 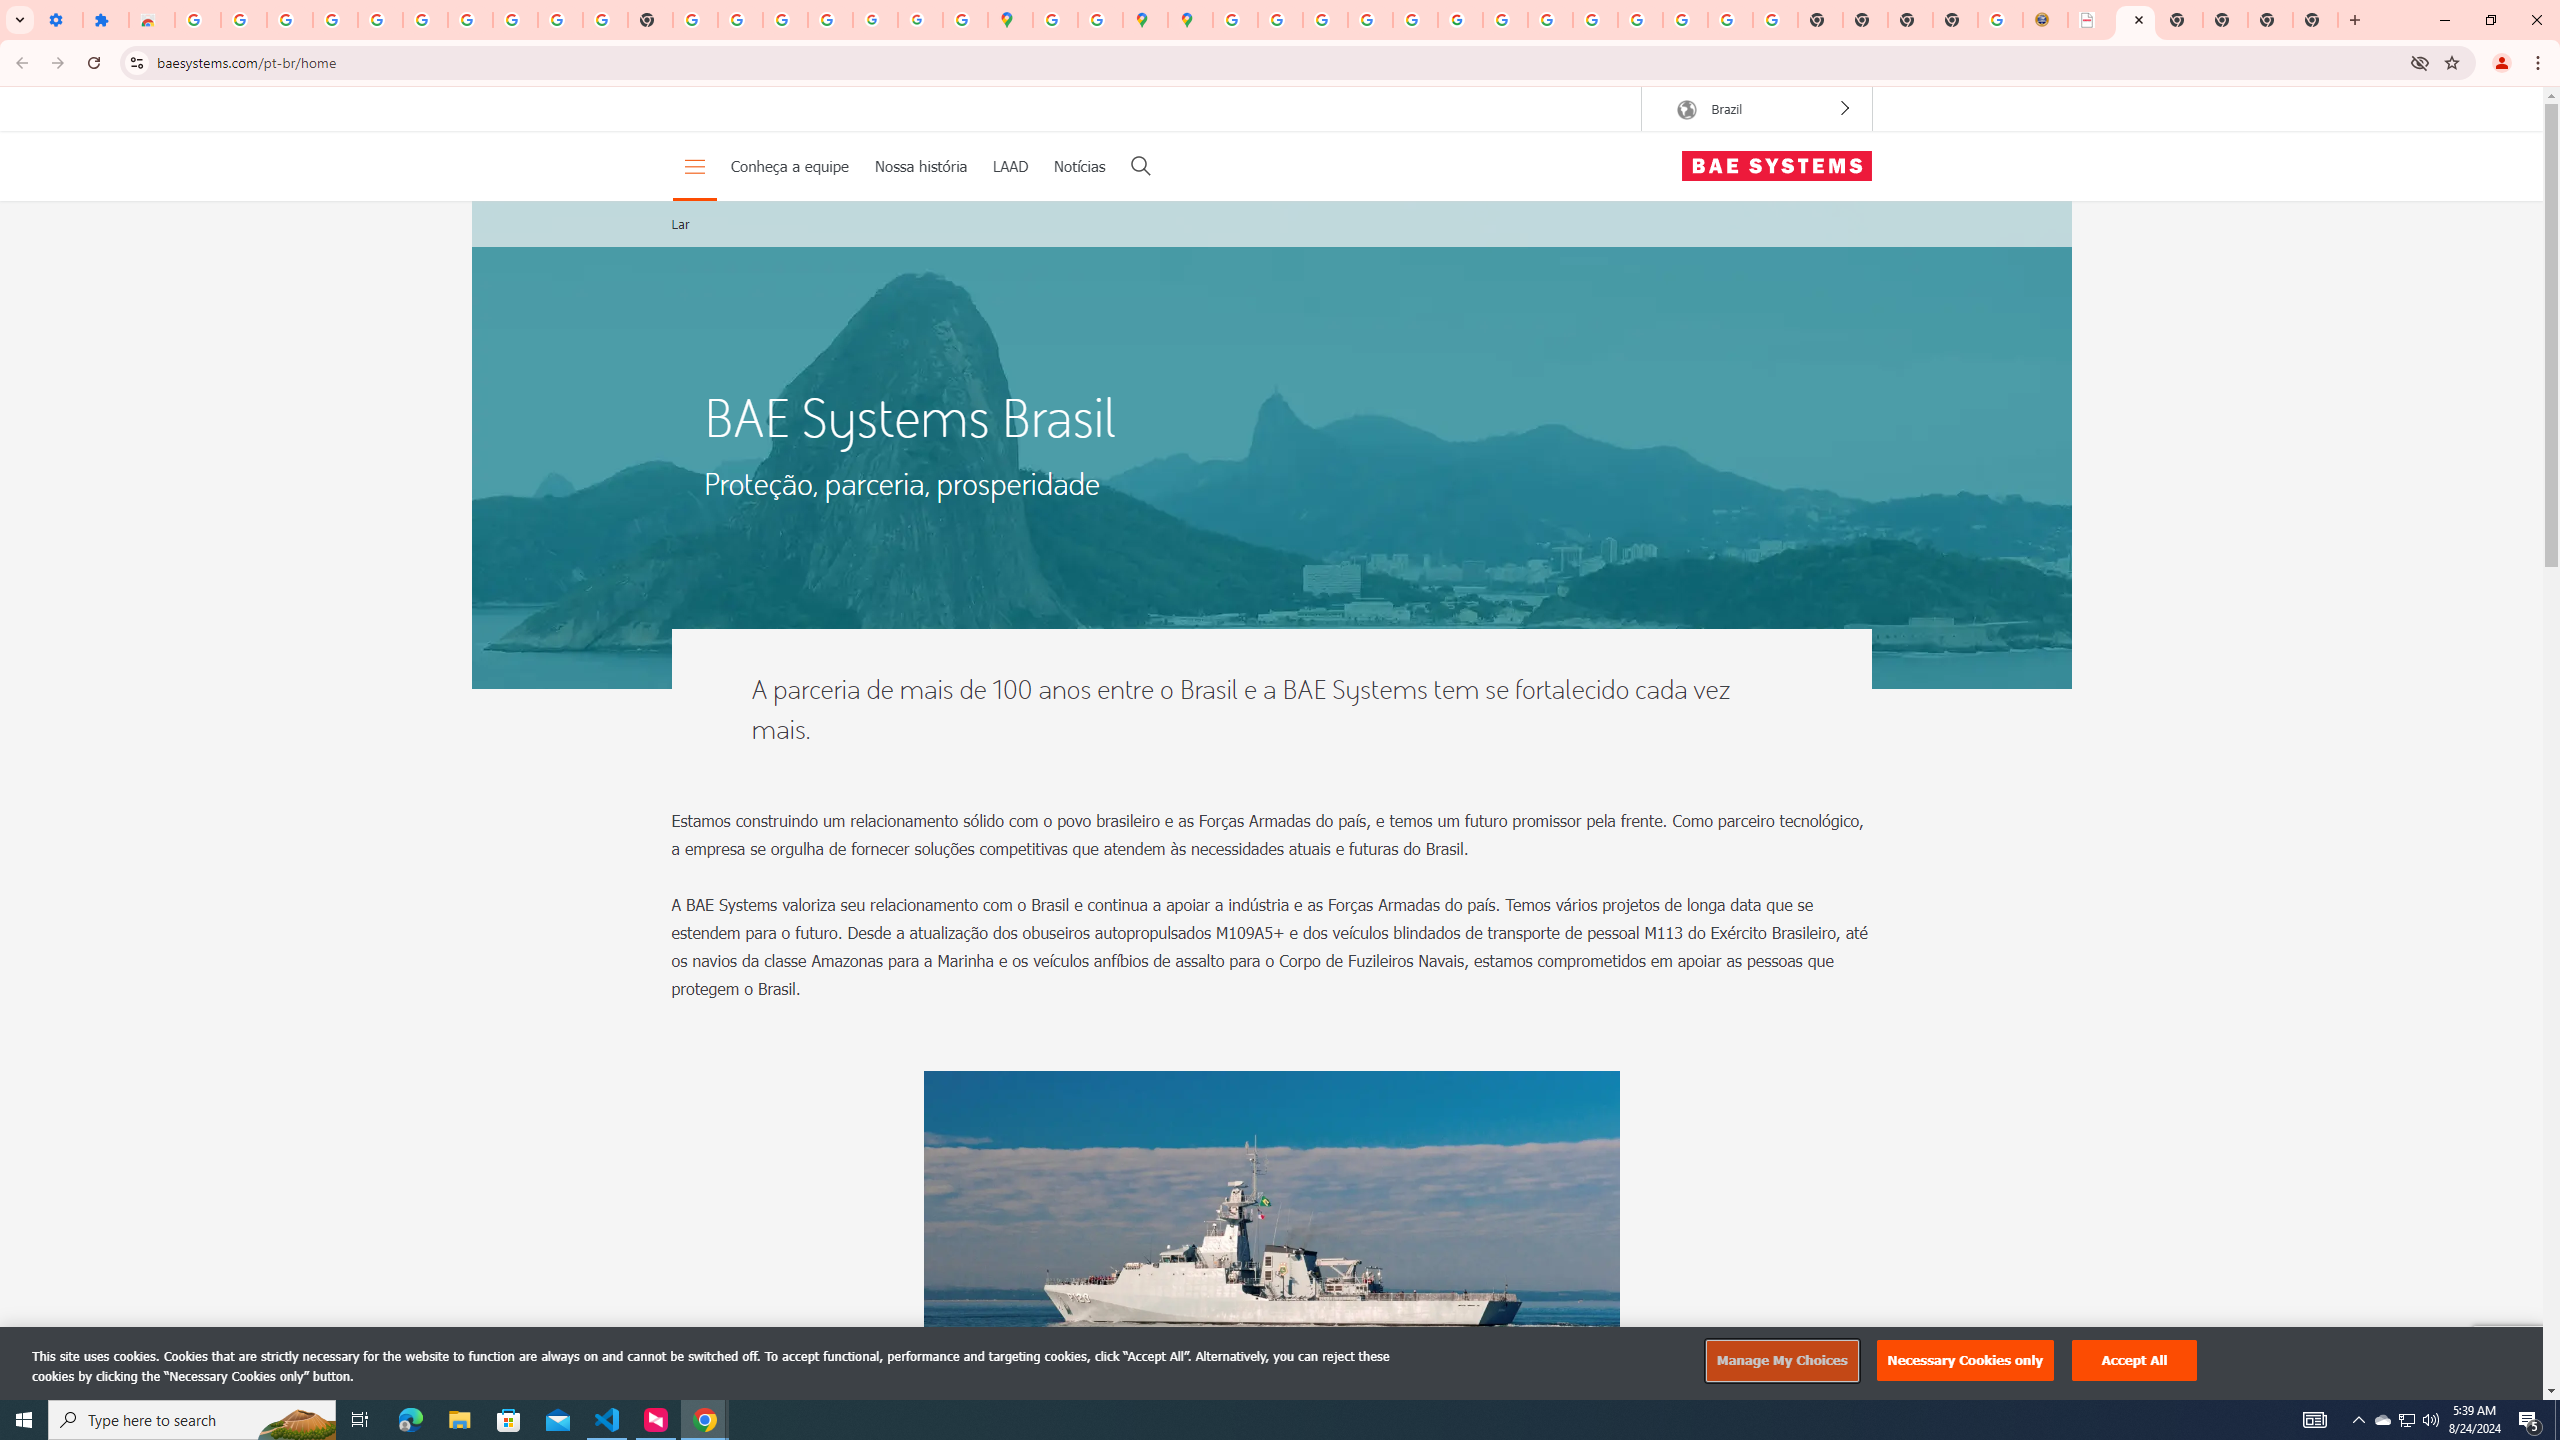 I want to click on https://scholar.google.com/, so click(x=695, y=20).